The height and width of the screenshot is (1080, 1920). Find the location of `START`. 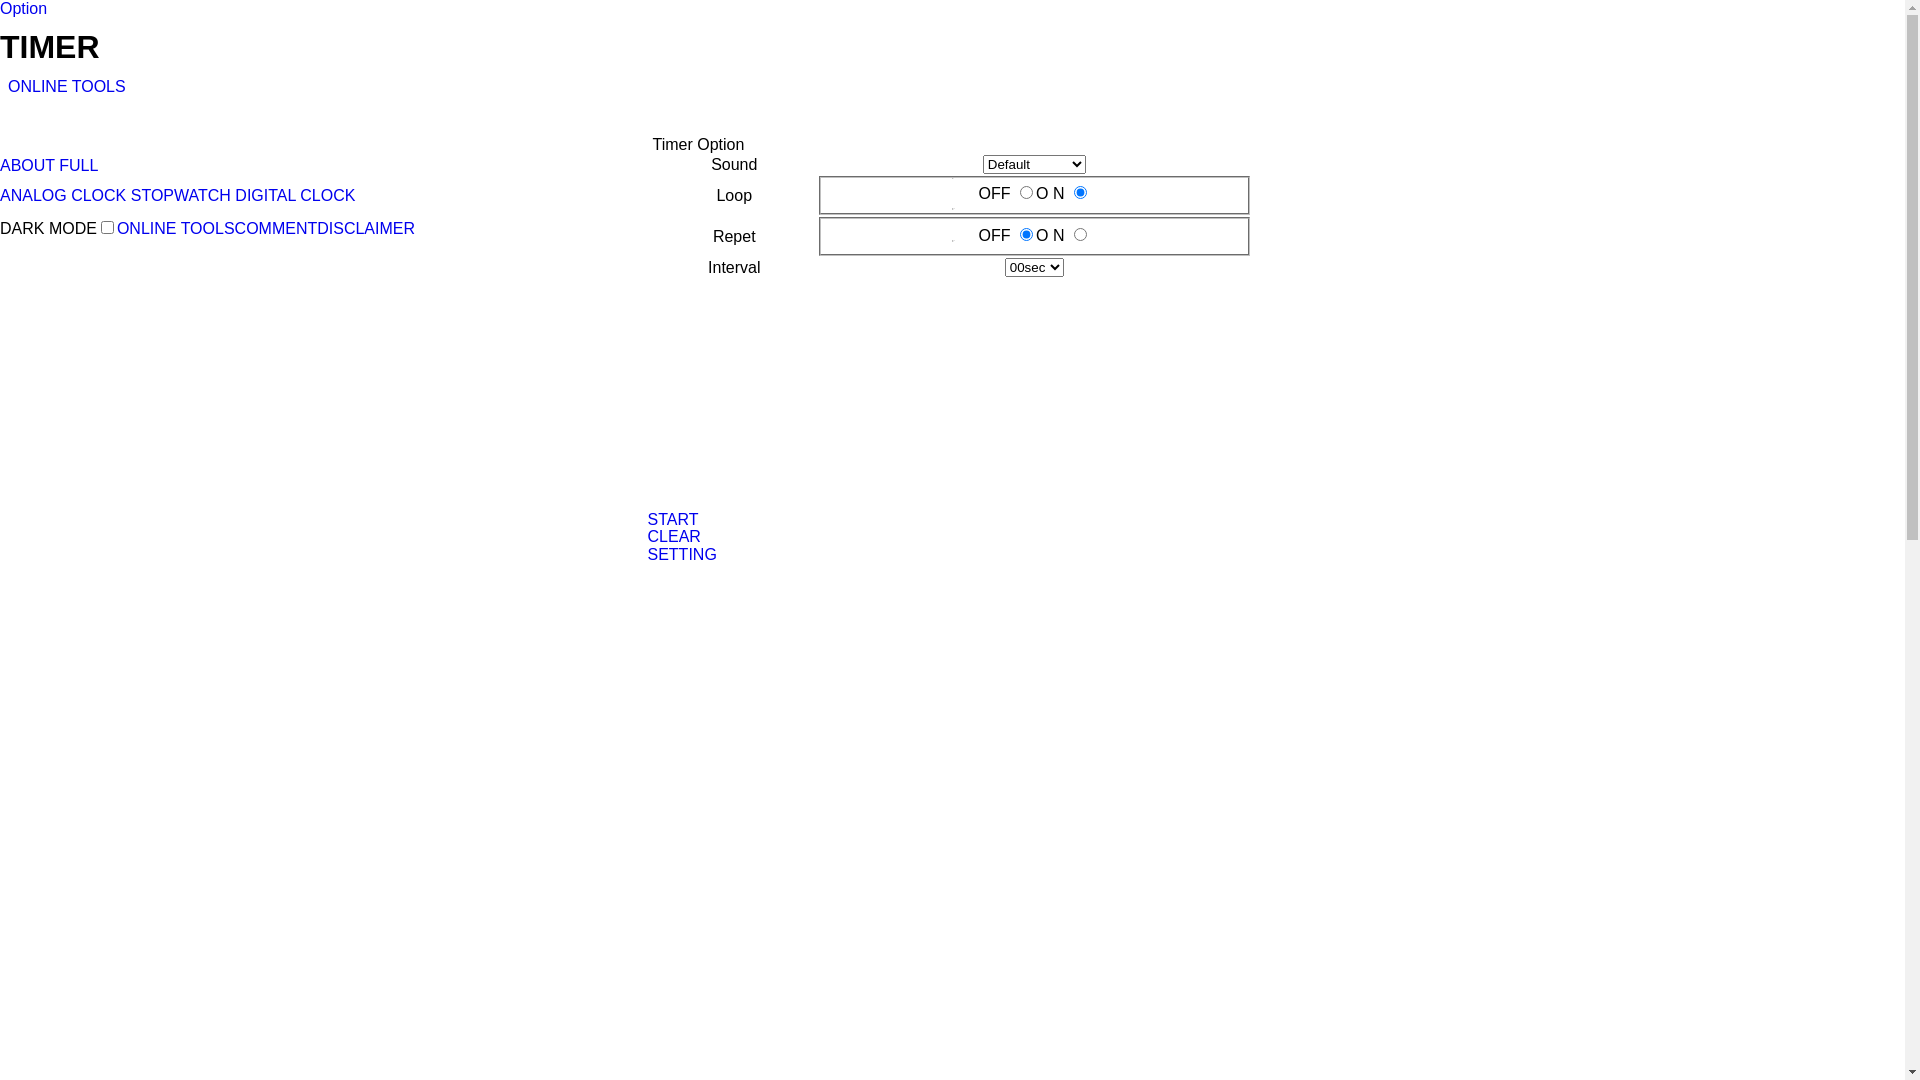

START is located at coordinates (674, 520).